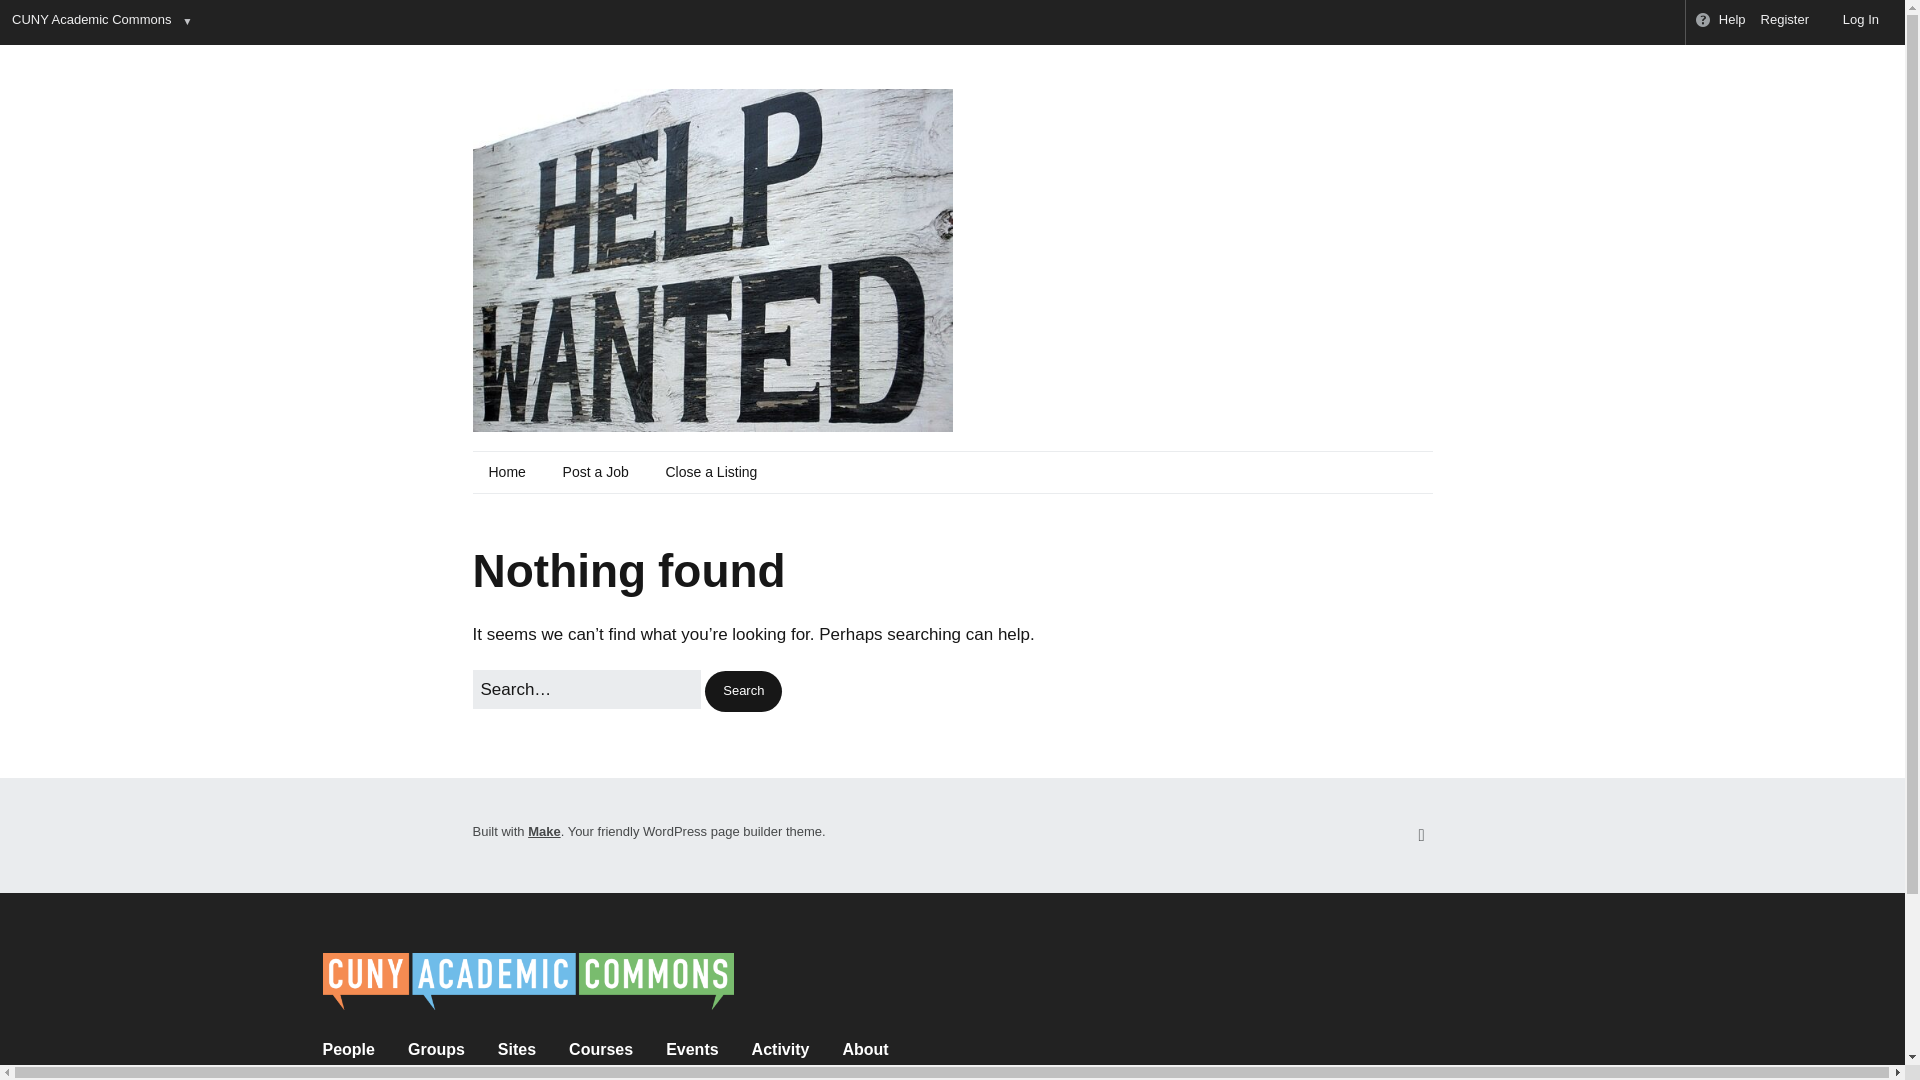 The height and width of the screenshot is (1080, 1920). Describe the element at coordinates (692, 1050) in the screenshot. I see `Events` at that location.